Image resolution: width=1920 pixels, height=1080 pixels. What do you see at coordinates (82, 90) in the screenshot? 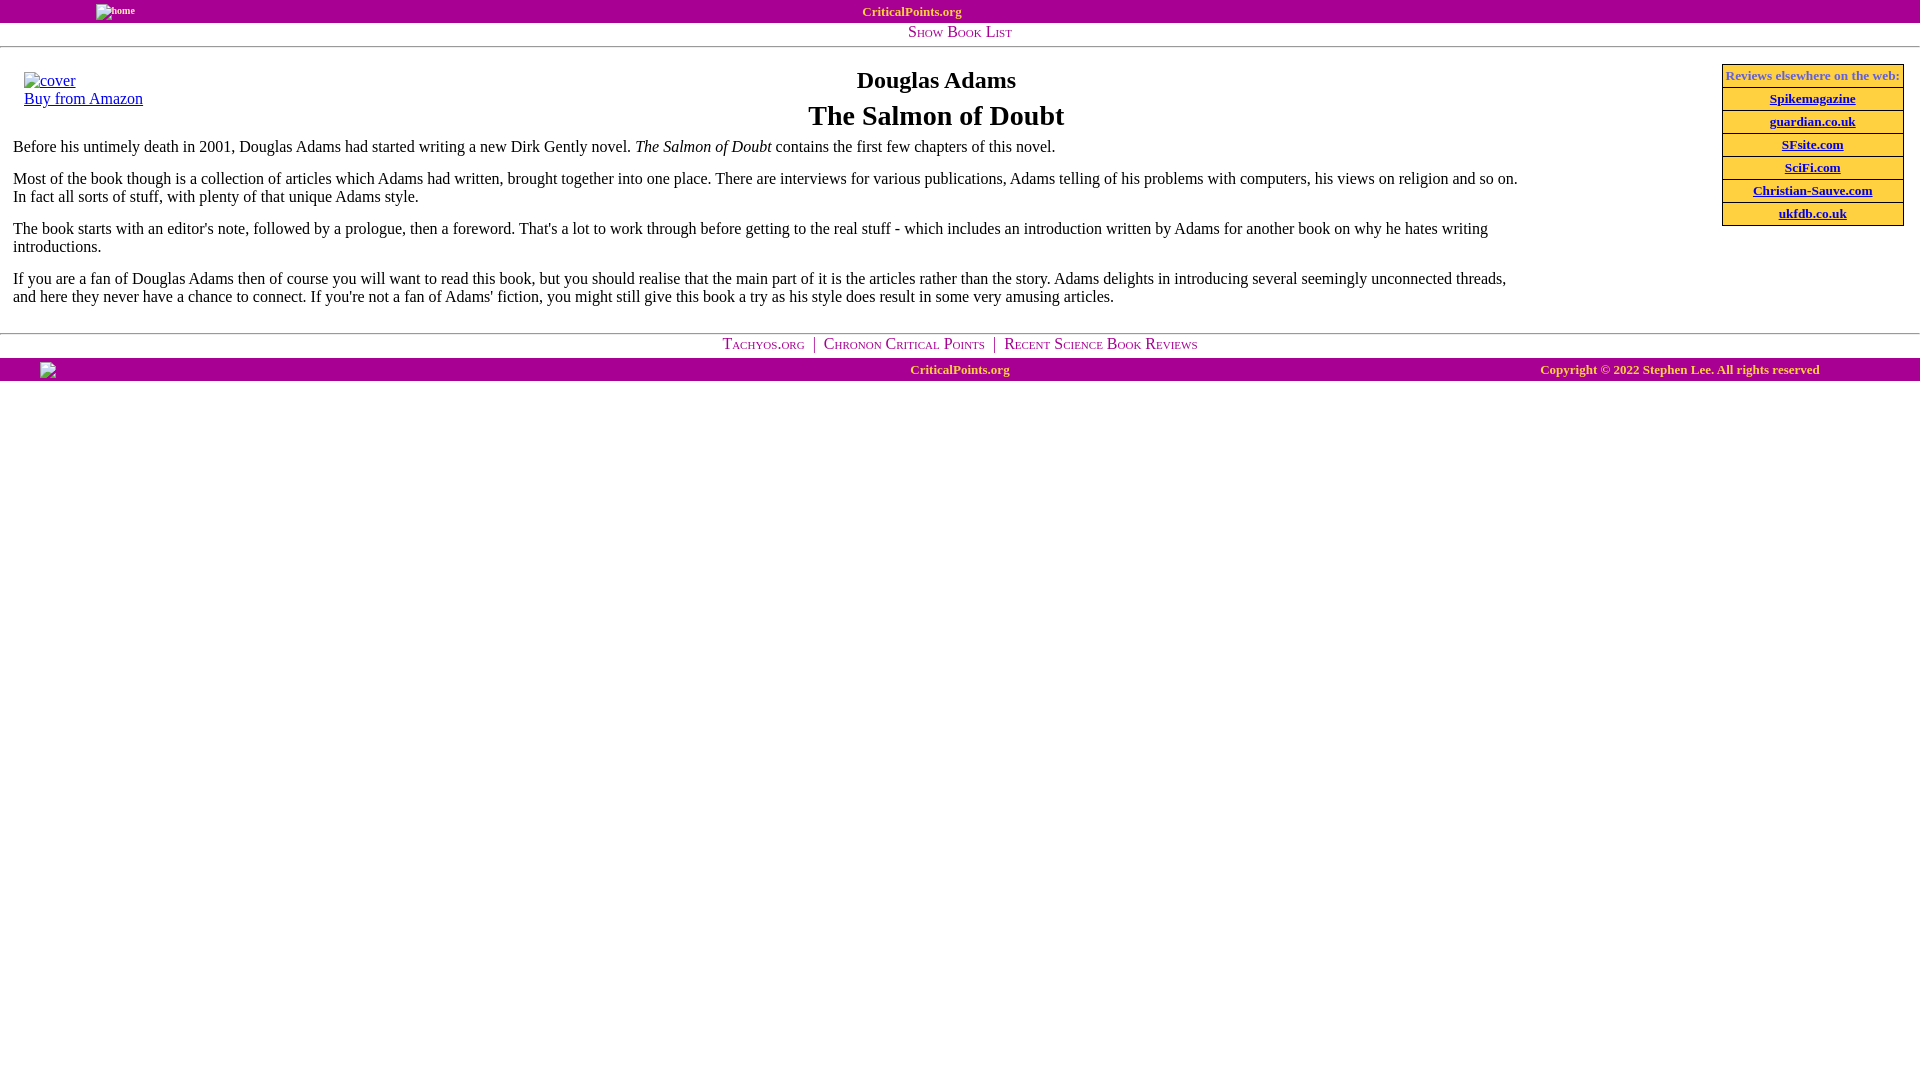
I see `Buy from Amazon` at bounding box center [82, 90].